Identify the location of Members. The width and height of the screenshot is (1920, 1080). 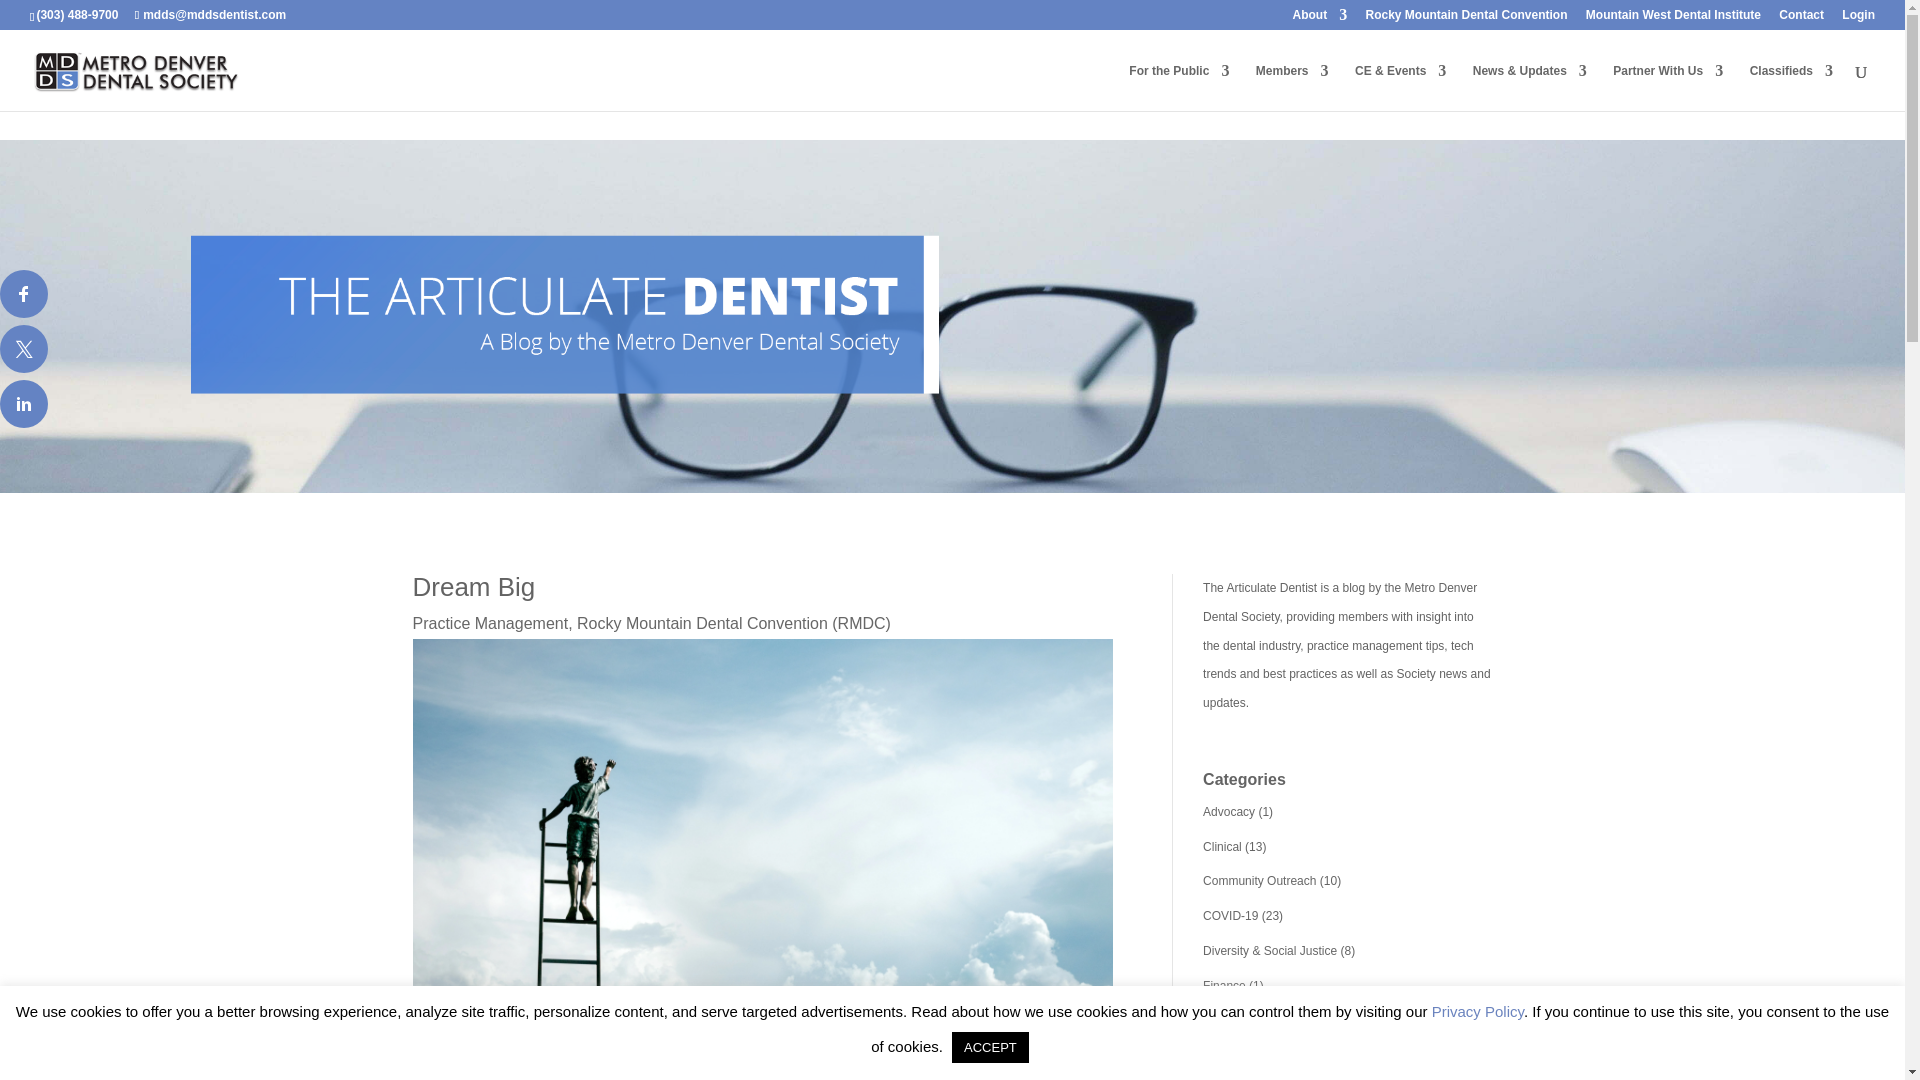
(1292, 87).